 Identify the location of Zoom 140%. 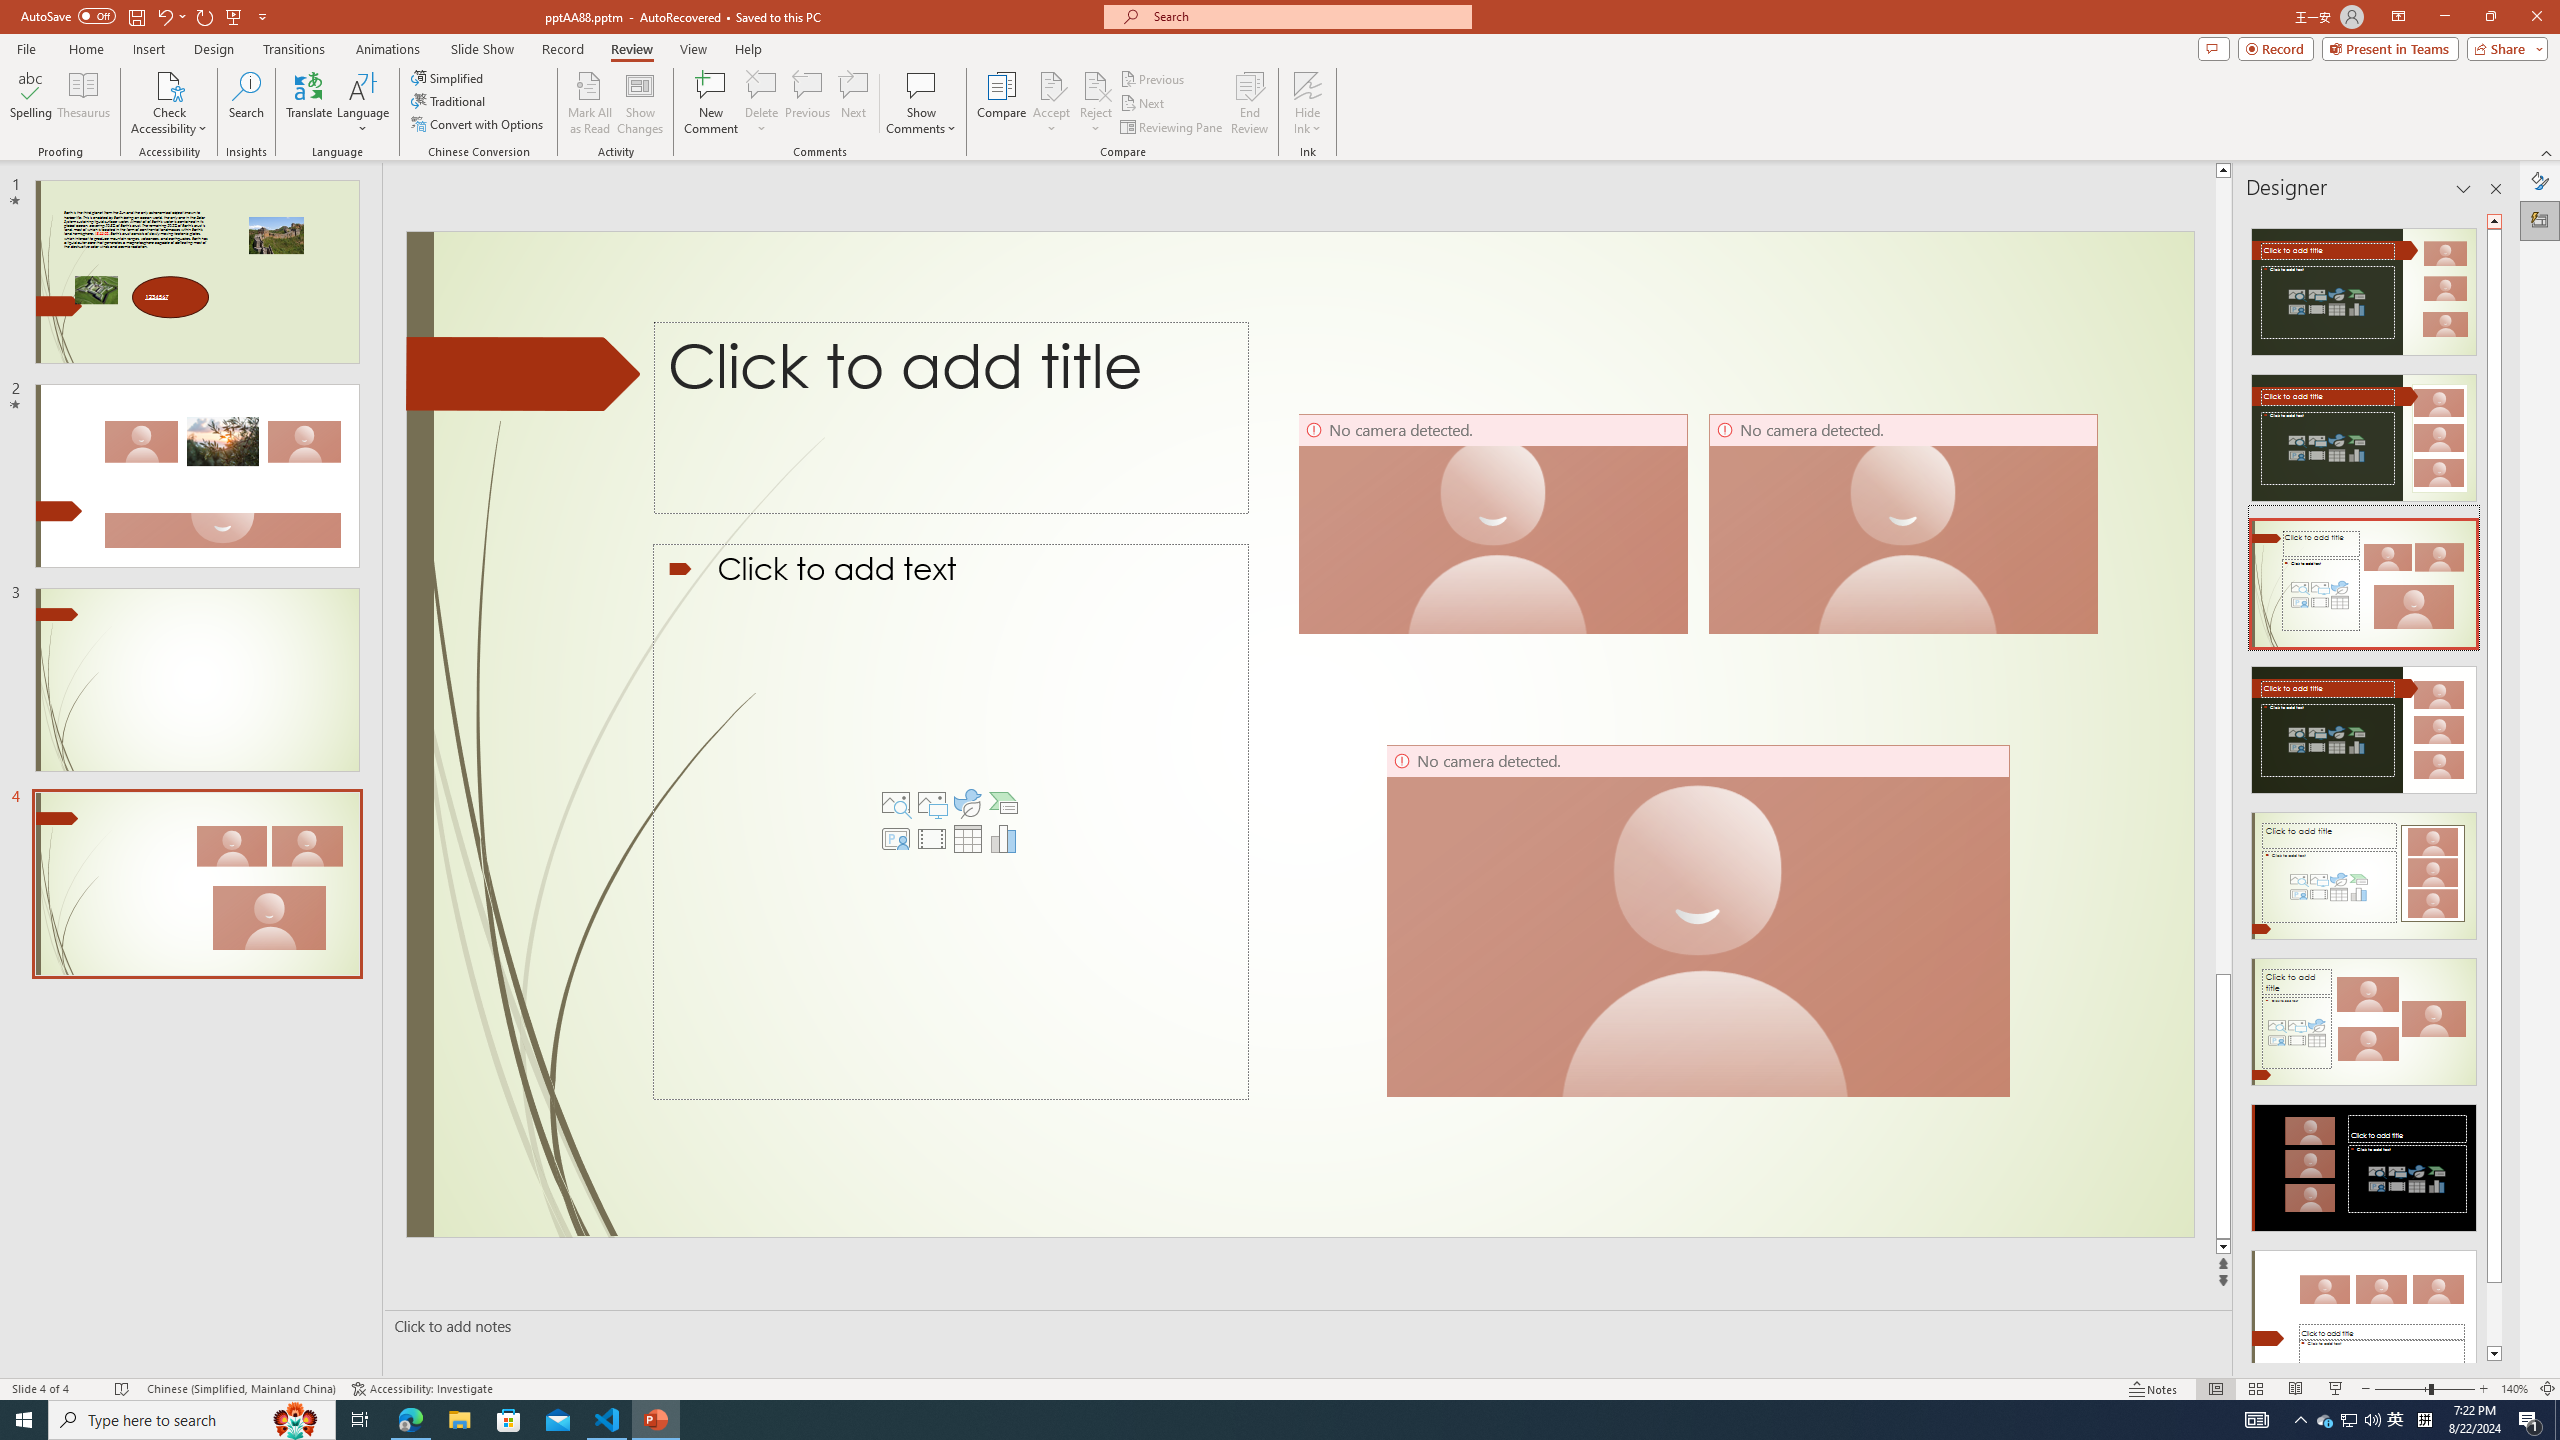
(2514, 1389).